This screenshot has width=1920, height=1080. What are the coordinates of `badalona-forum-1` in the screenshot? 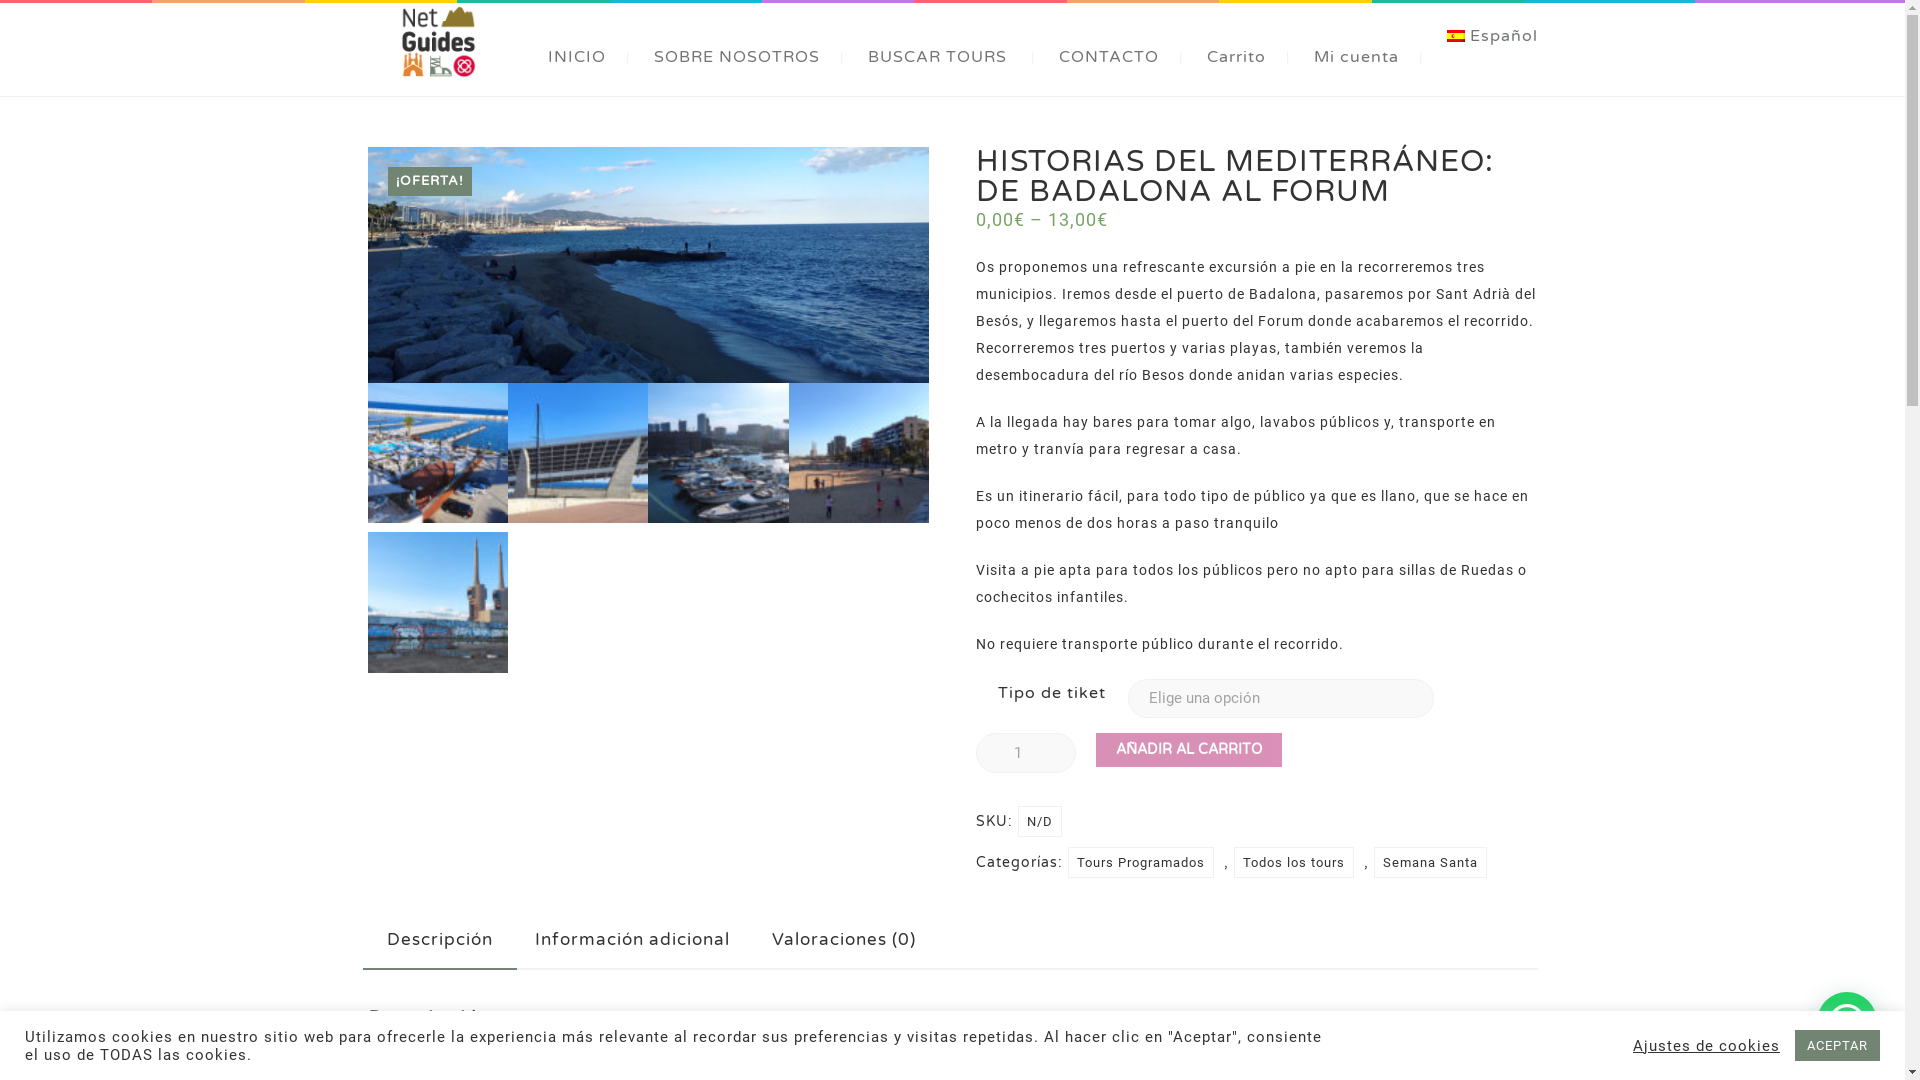 It's located at (438, 602).